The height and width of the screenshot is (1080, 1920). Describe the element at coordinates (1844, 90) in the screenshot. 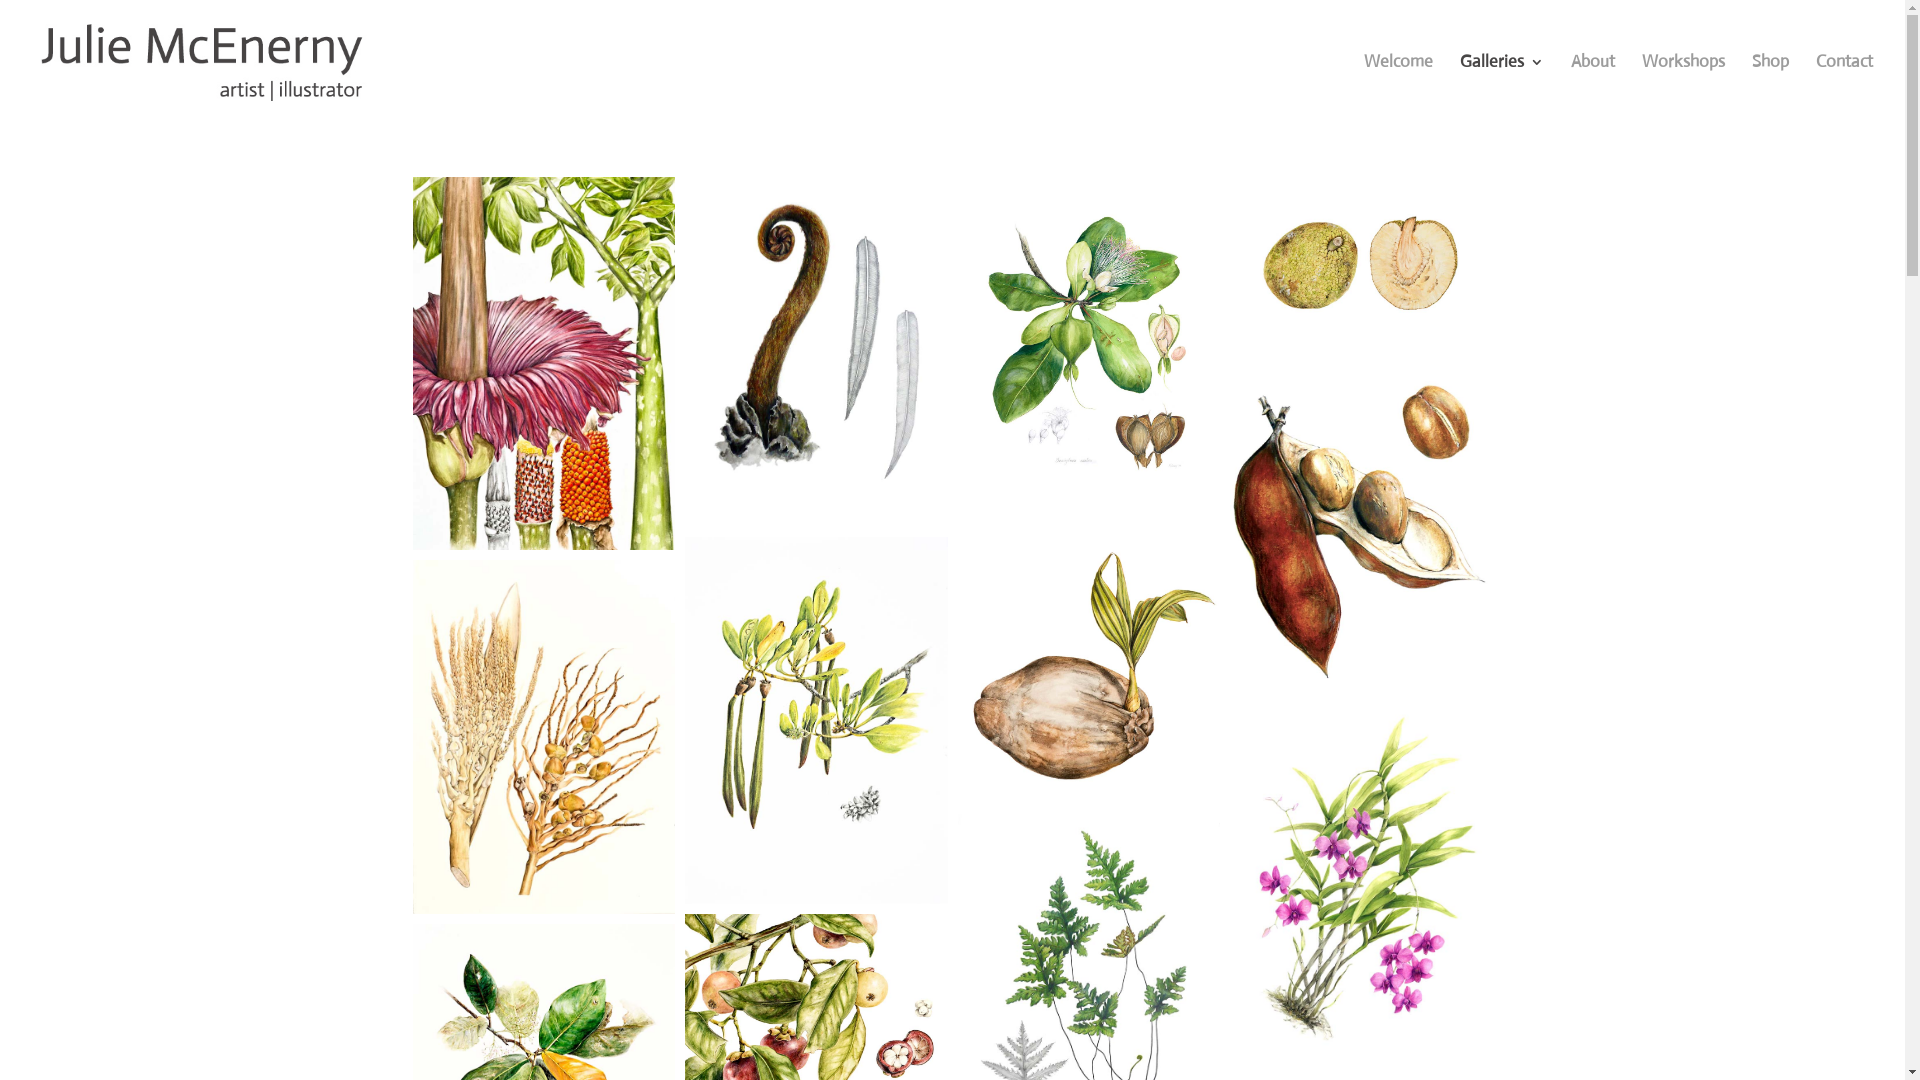

I see `Contact` at that location.